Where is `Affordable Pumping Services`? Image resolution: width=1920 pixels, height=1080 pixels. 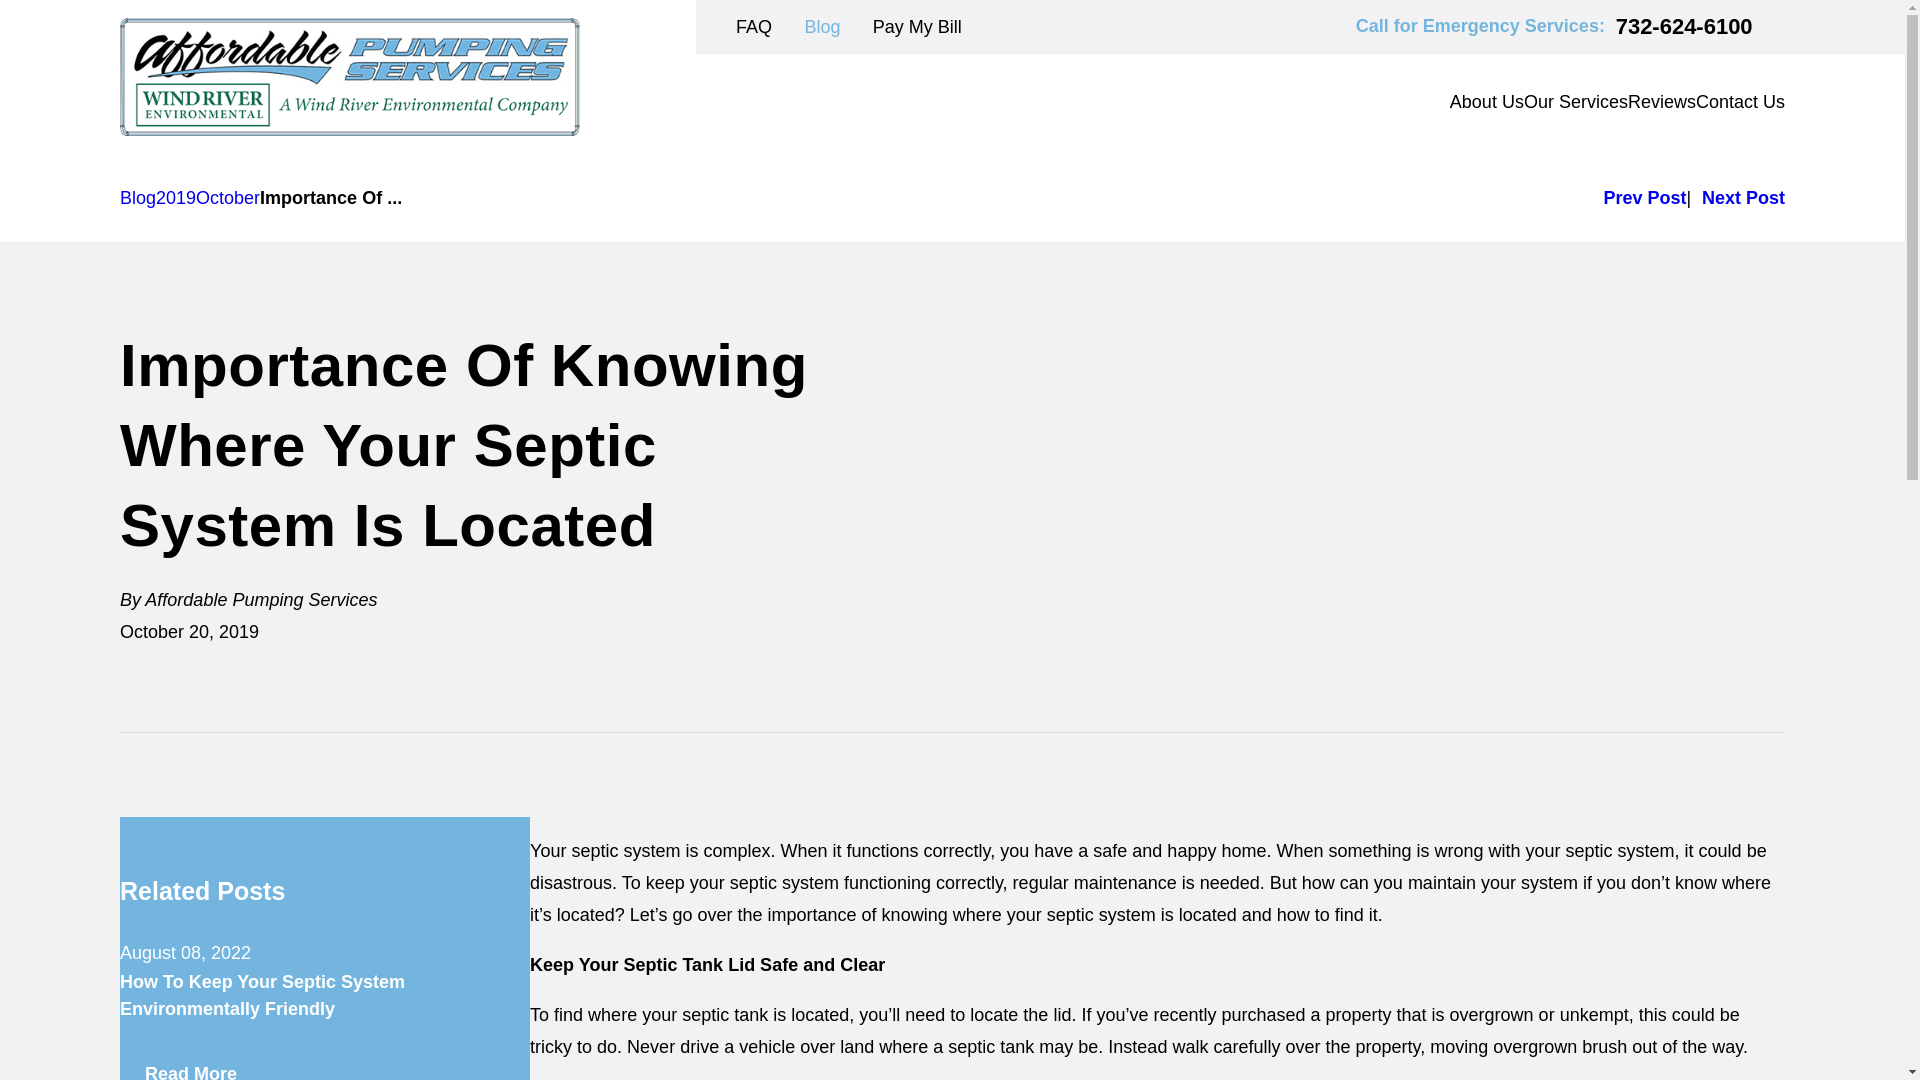
Affordable Pumping Services is located at coordinates (349, 77).